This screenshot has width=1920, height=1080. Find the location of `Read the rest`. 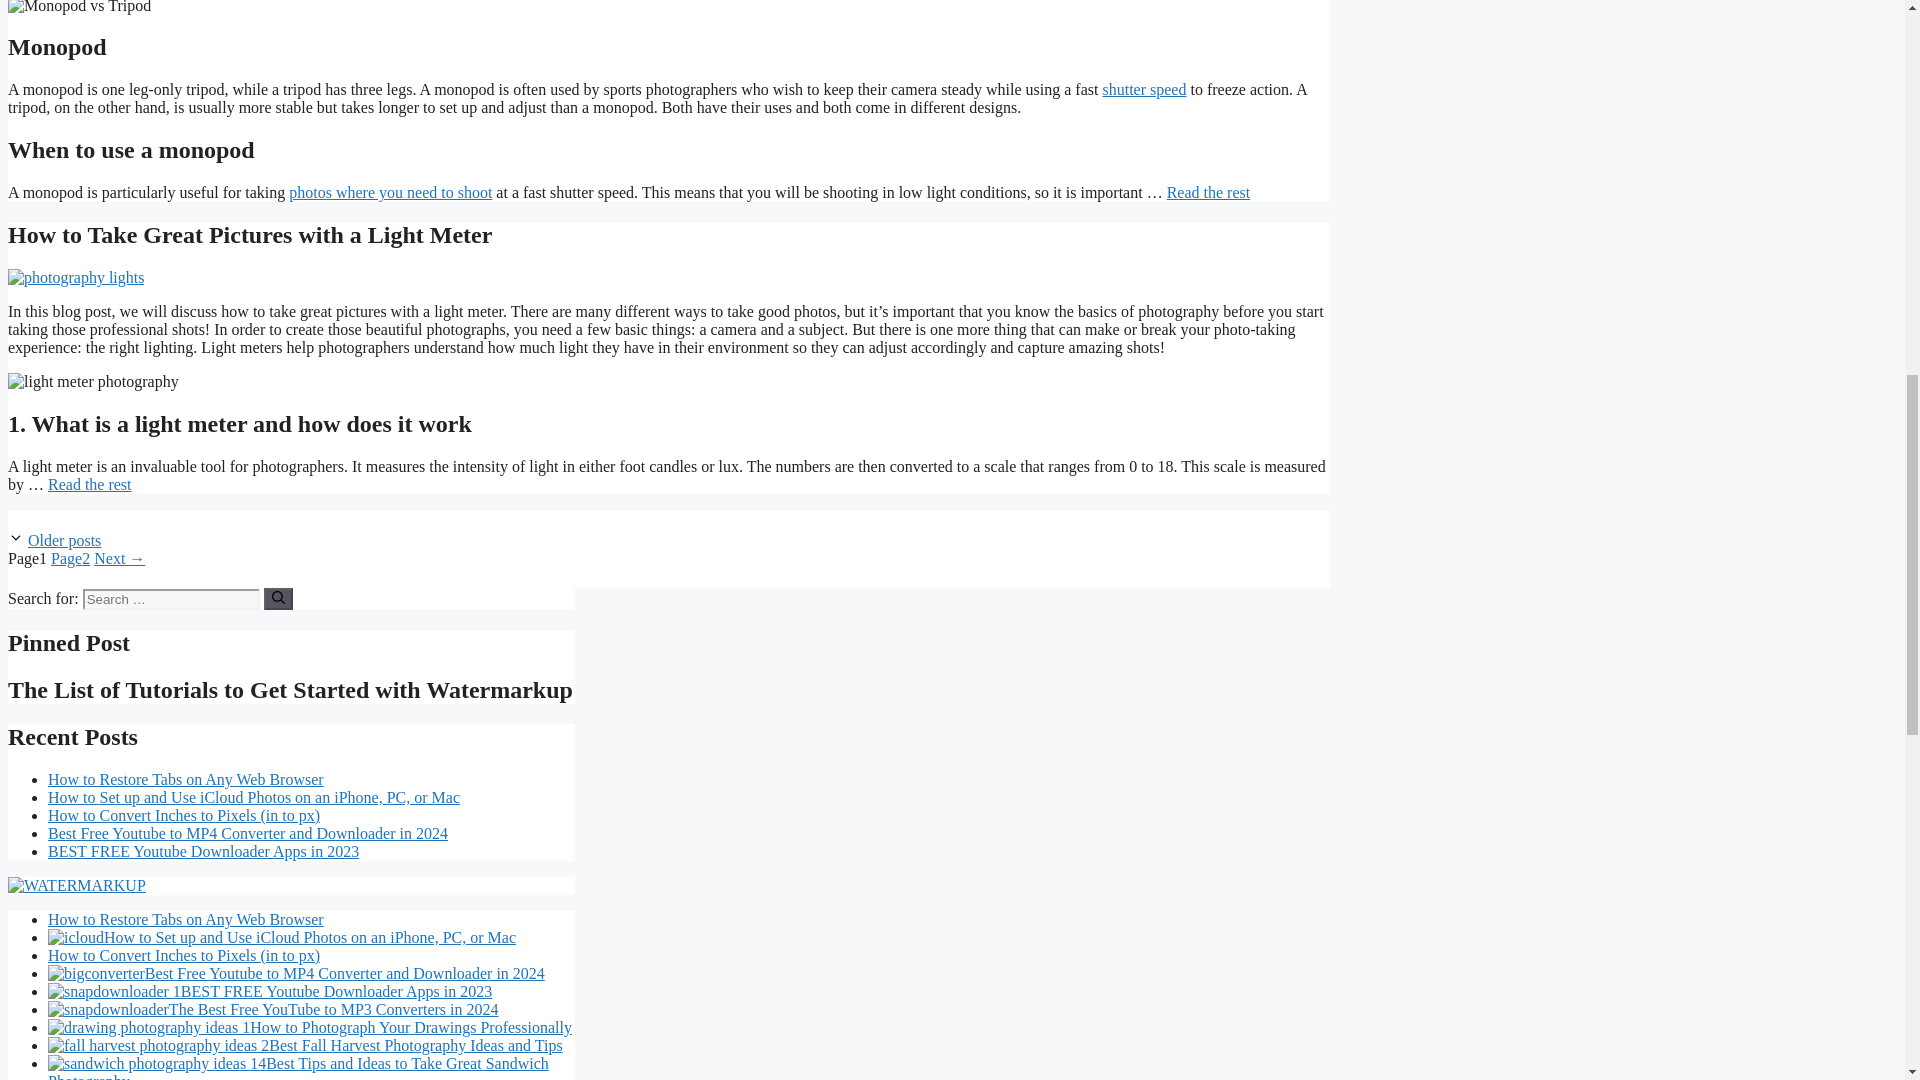

Read the rest is located at coordinates (1209, 192).